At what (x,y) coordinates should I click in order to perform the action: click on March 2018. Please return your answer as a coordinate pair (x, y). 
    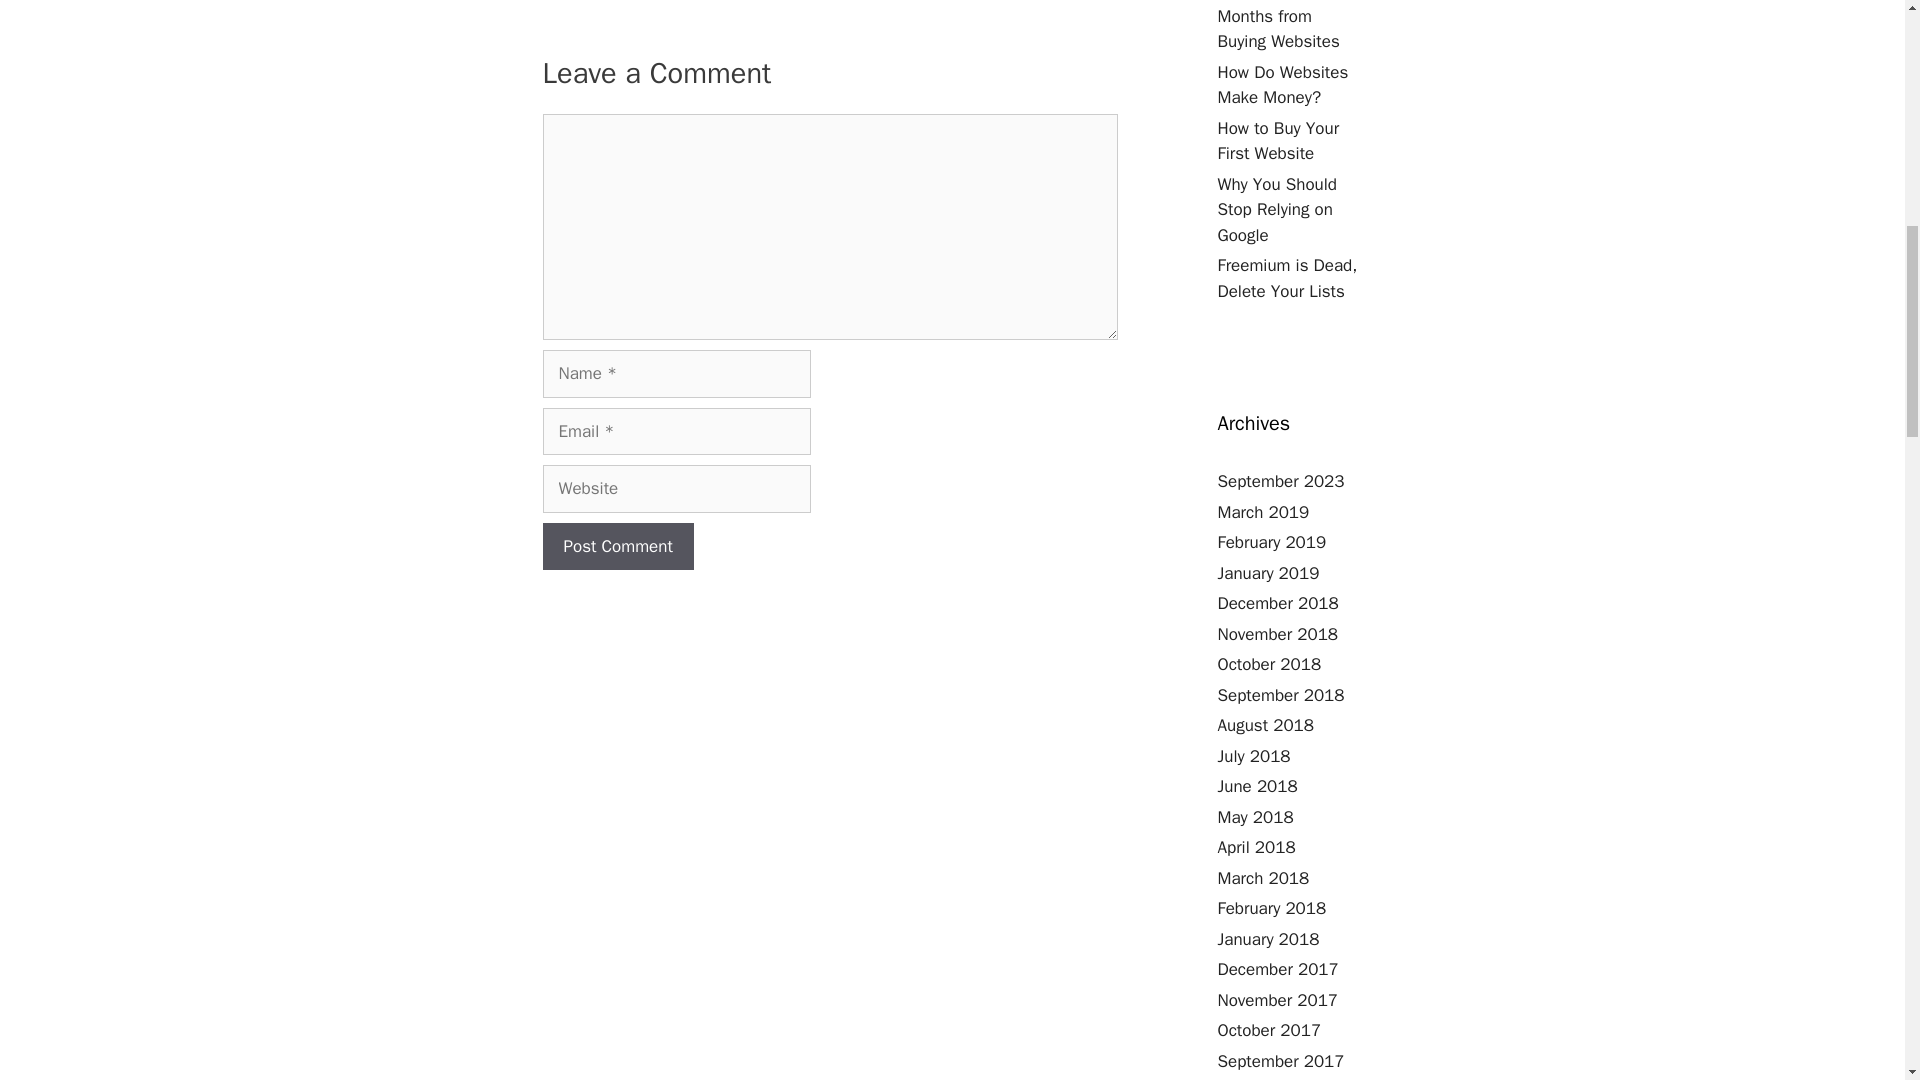
    Looking at the image, I should click on (1263, 878).